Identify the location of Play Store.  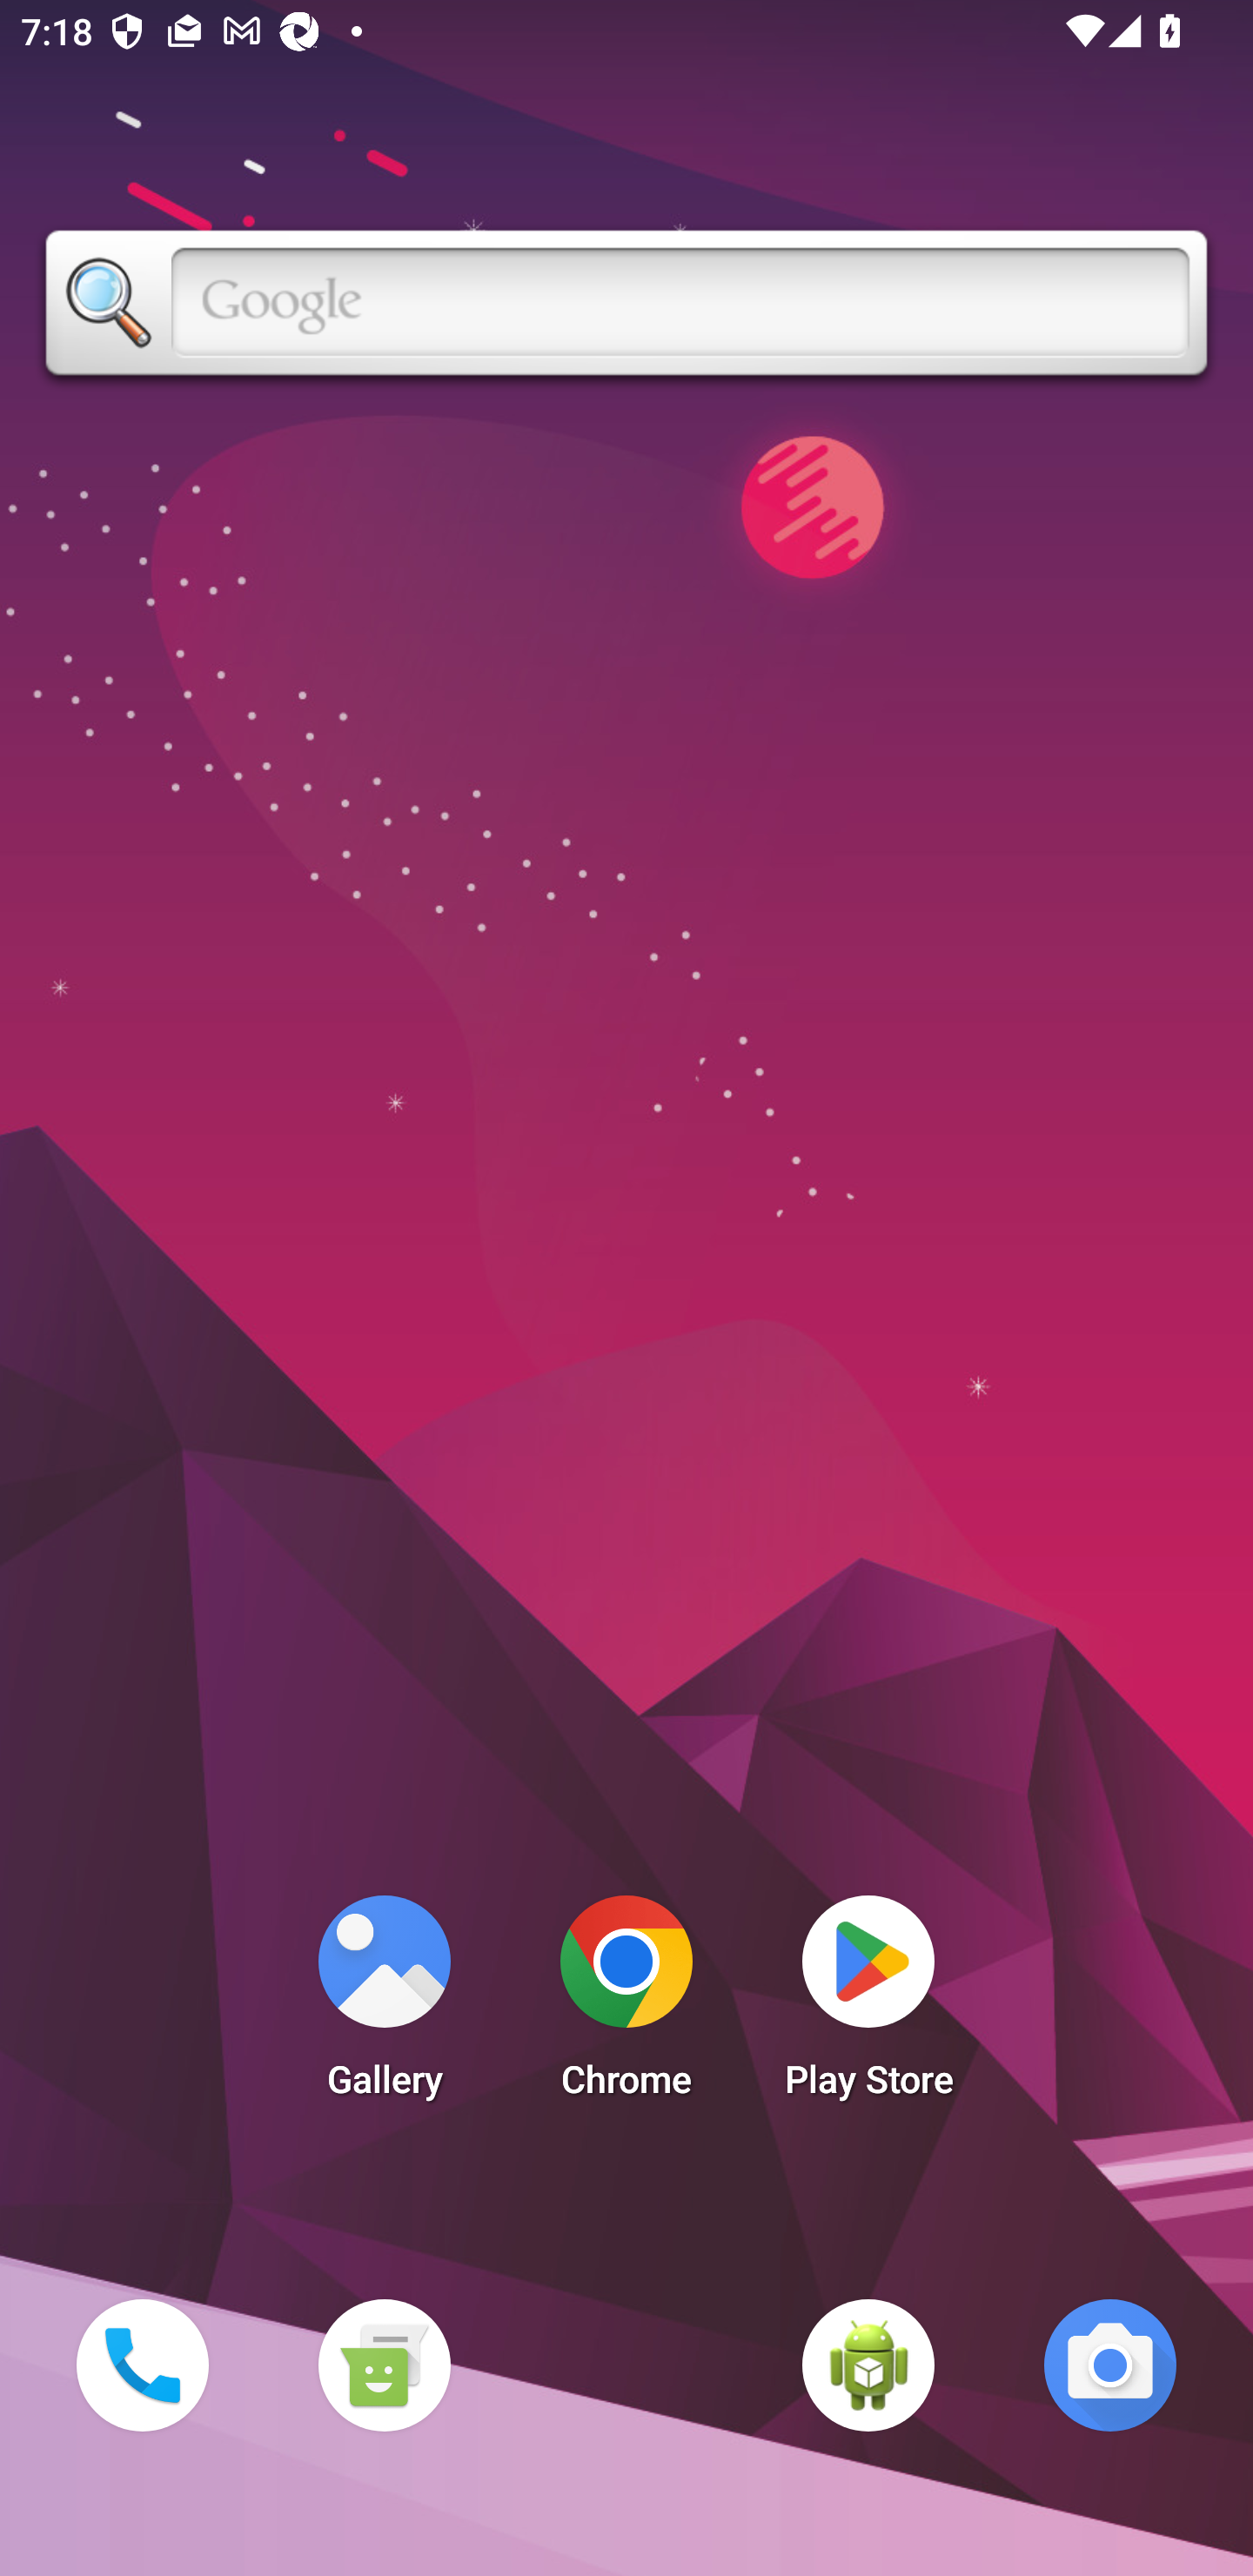
(868, 2005).